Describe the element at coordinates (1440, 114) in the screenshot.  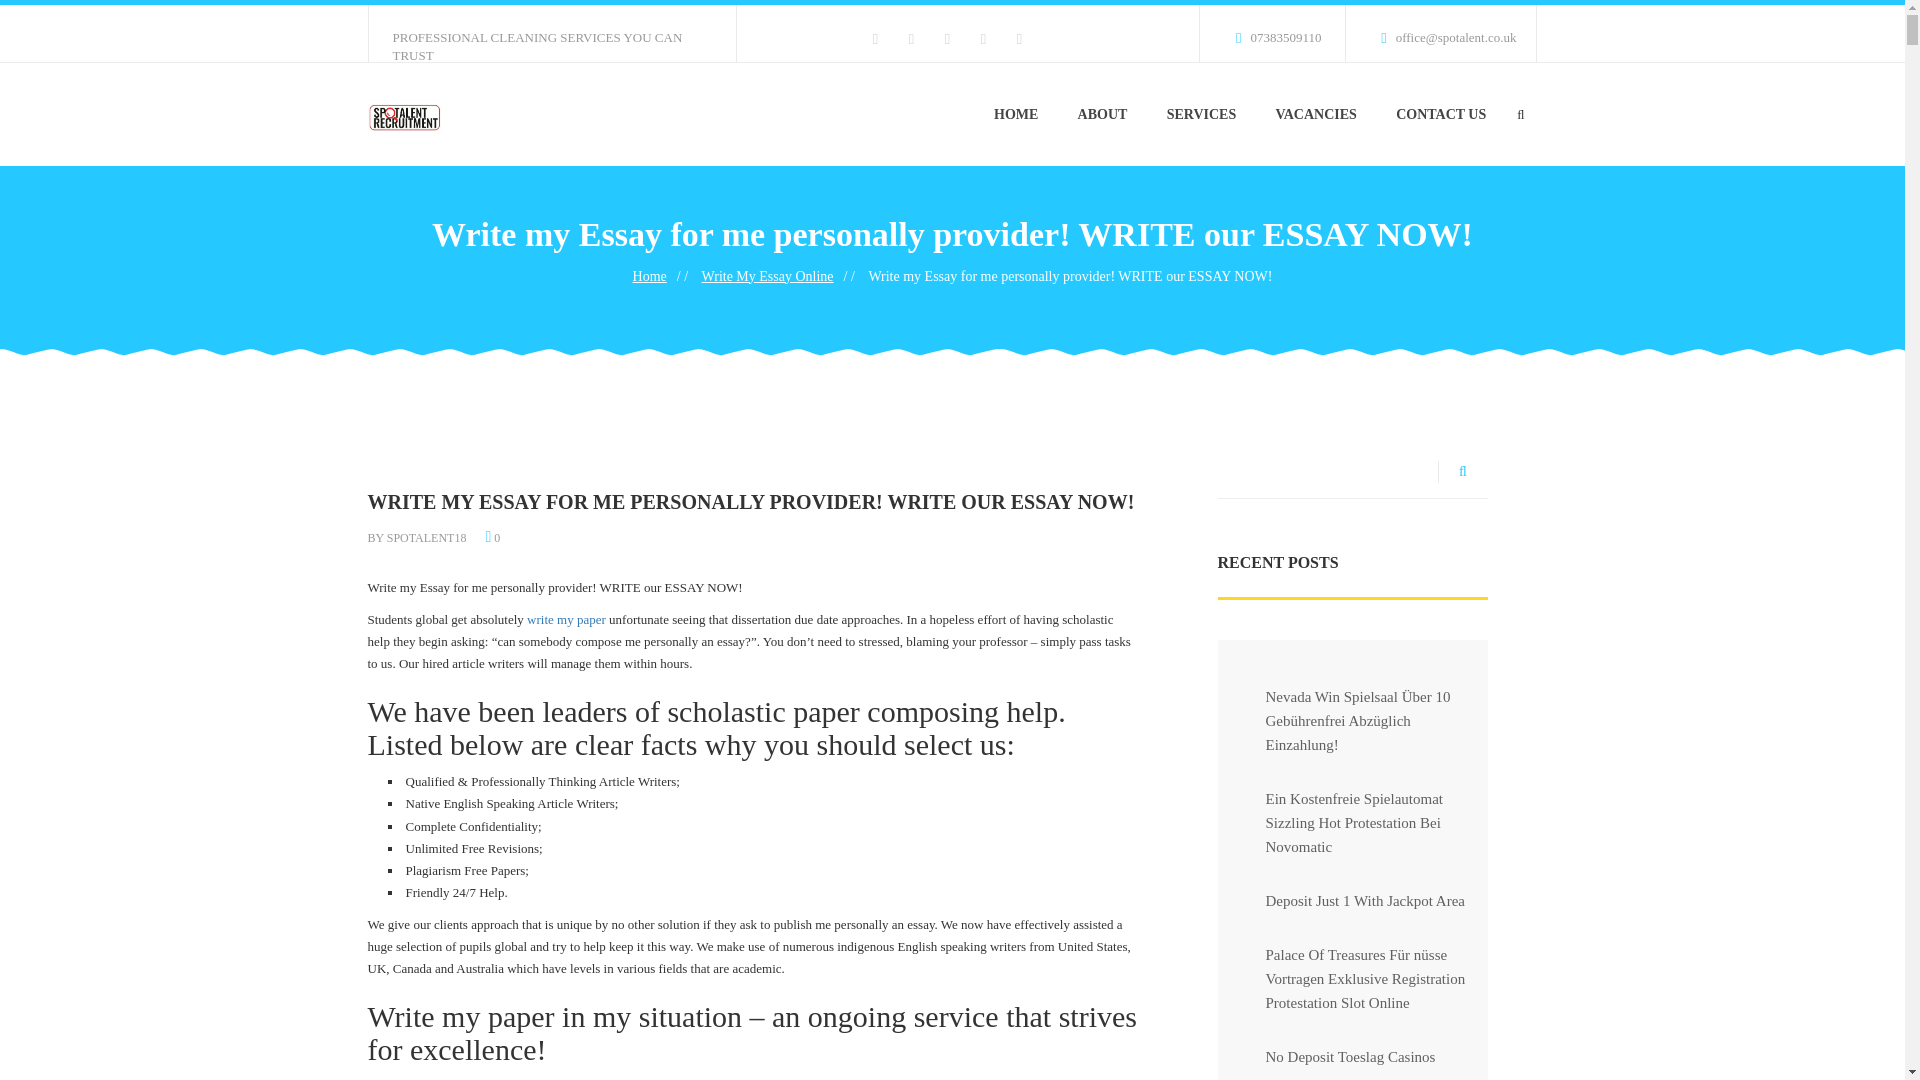
I see `CONTACT US` at that location.